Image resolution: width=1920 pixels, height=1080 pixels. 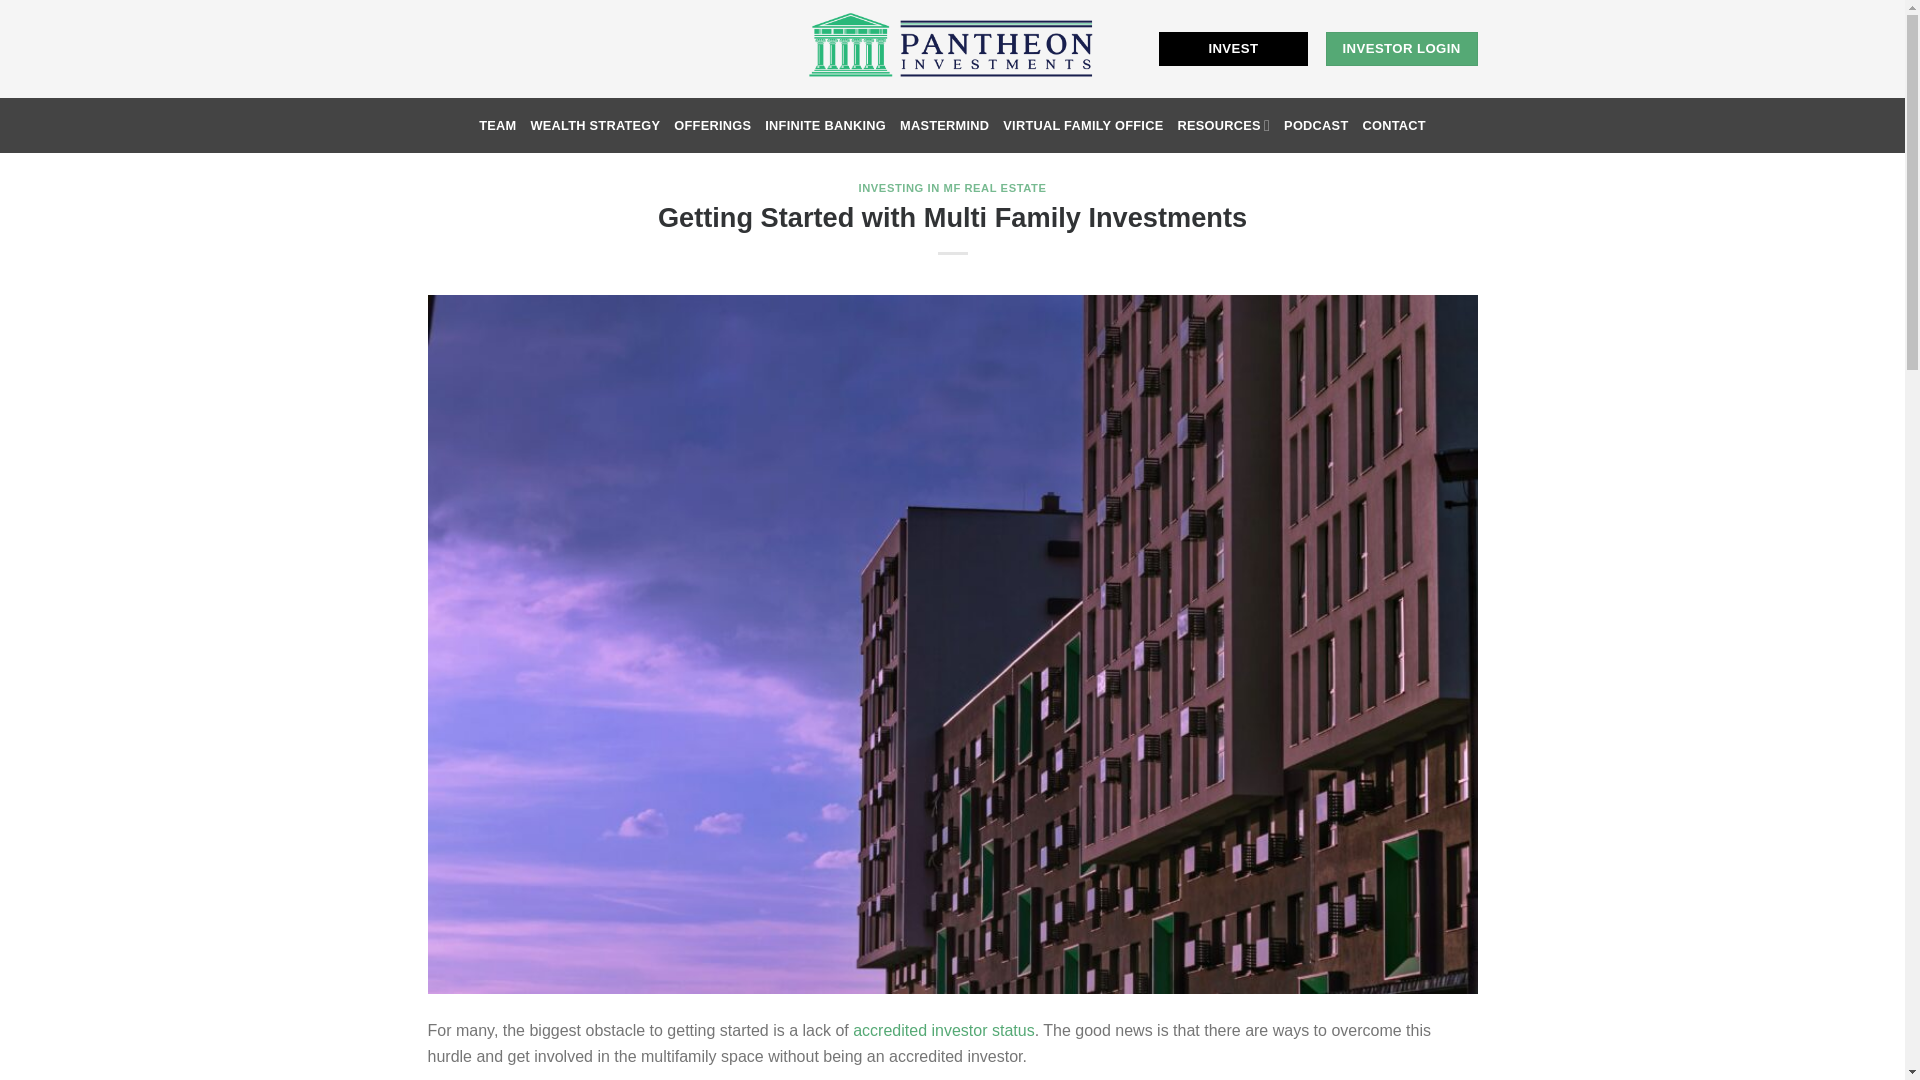 What do you see at coordinates (1082, 126) in the screenshot?
I see `VIRTUAL FAMILY OFFICE` at bounding box center [1082, 126].